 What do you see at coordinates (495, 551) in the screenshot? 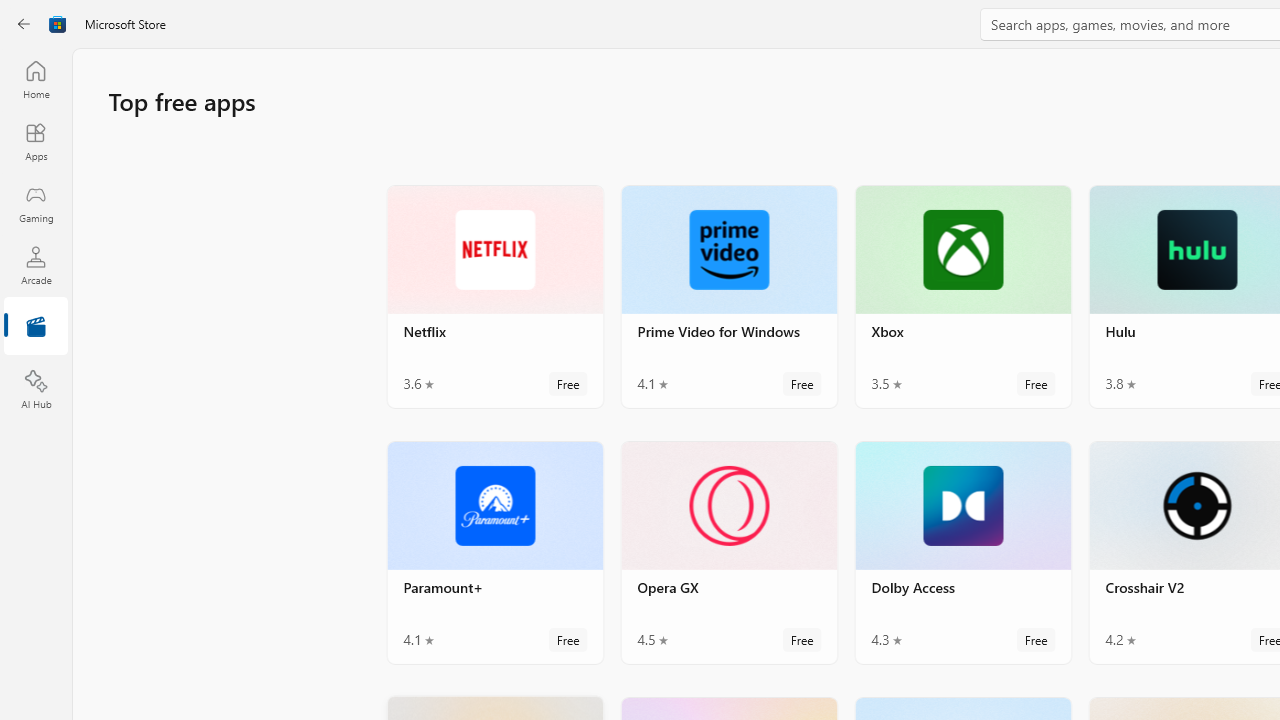
I see `Paramount+. Average rating of 4.1 out of five stars. Free  ` at bounding box center [495, 551].